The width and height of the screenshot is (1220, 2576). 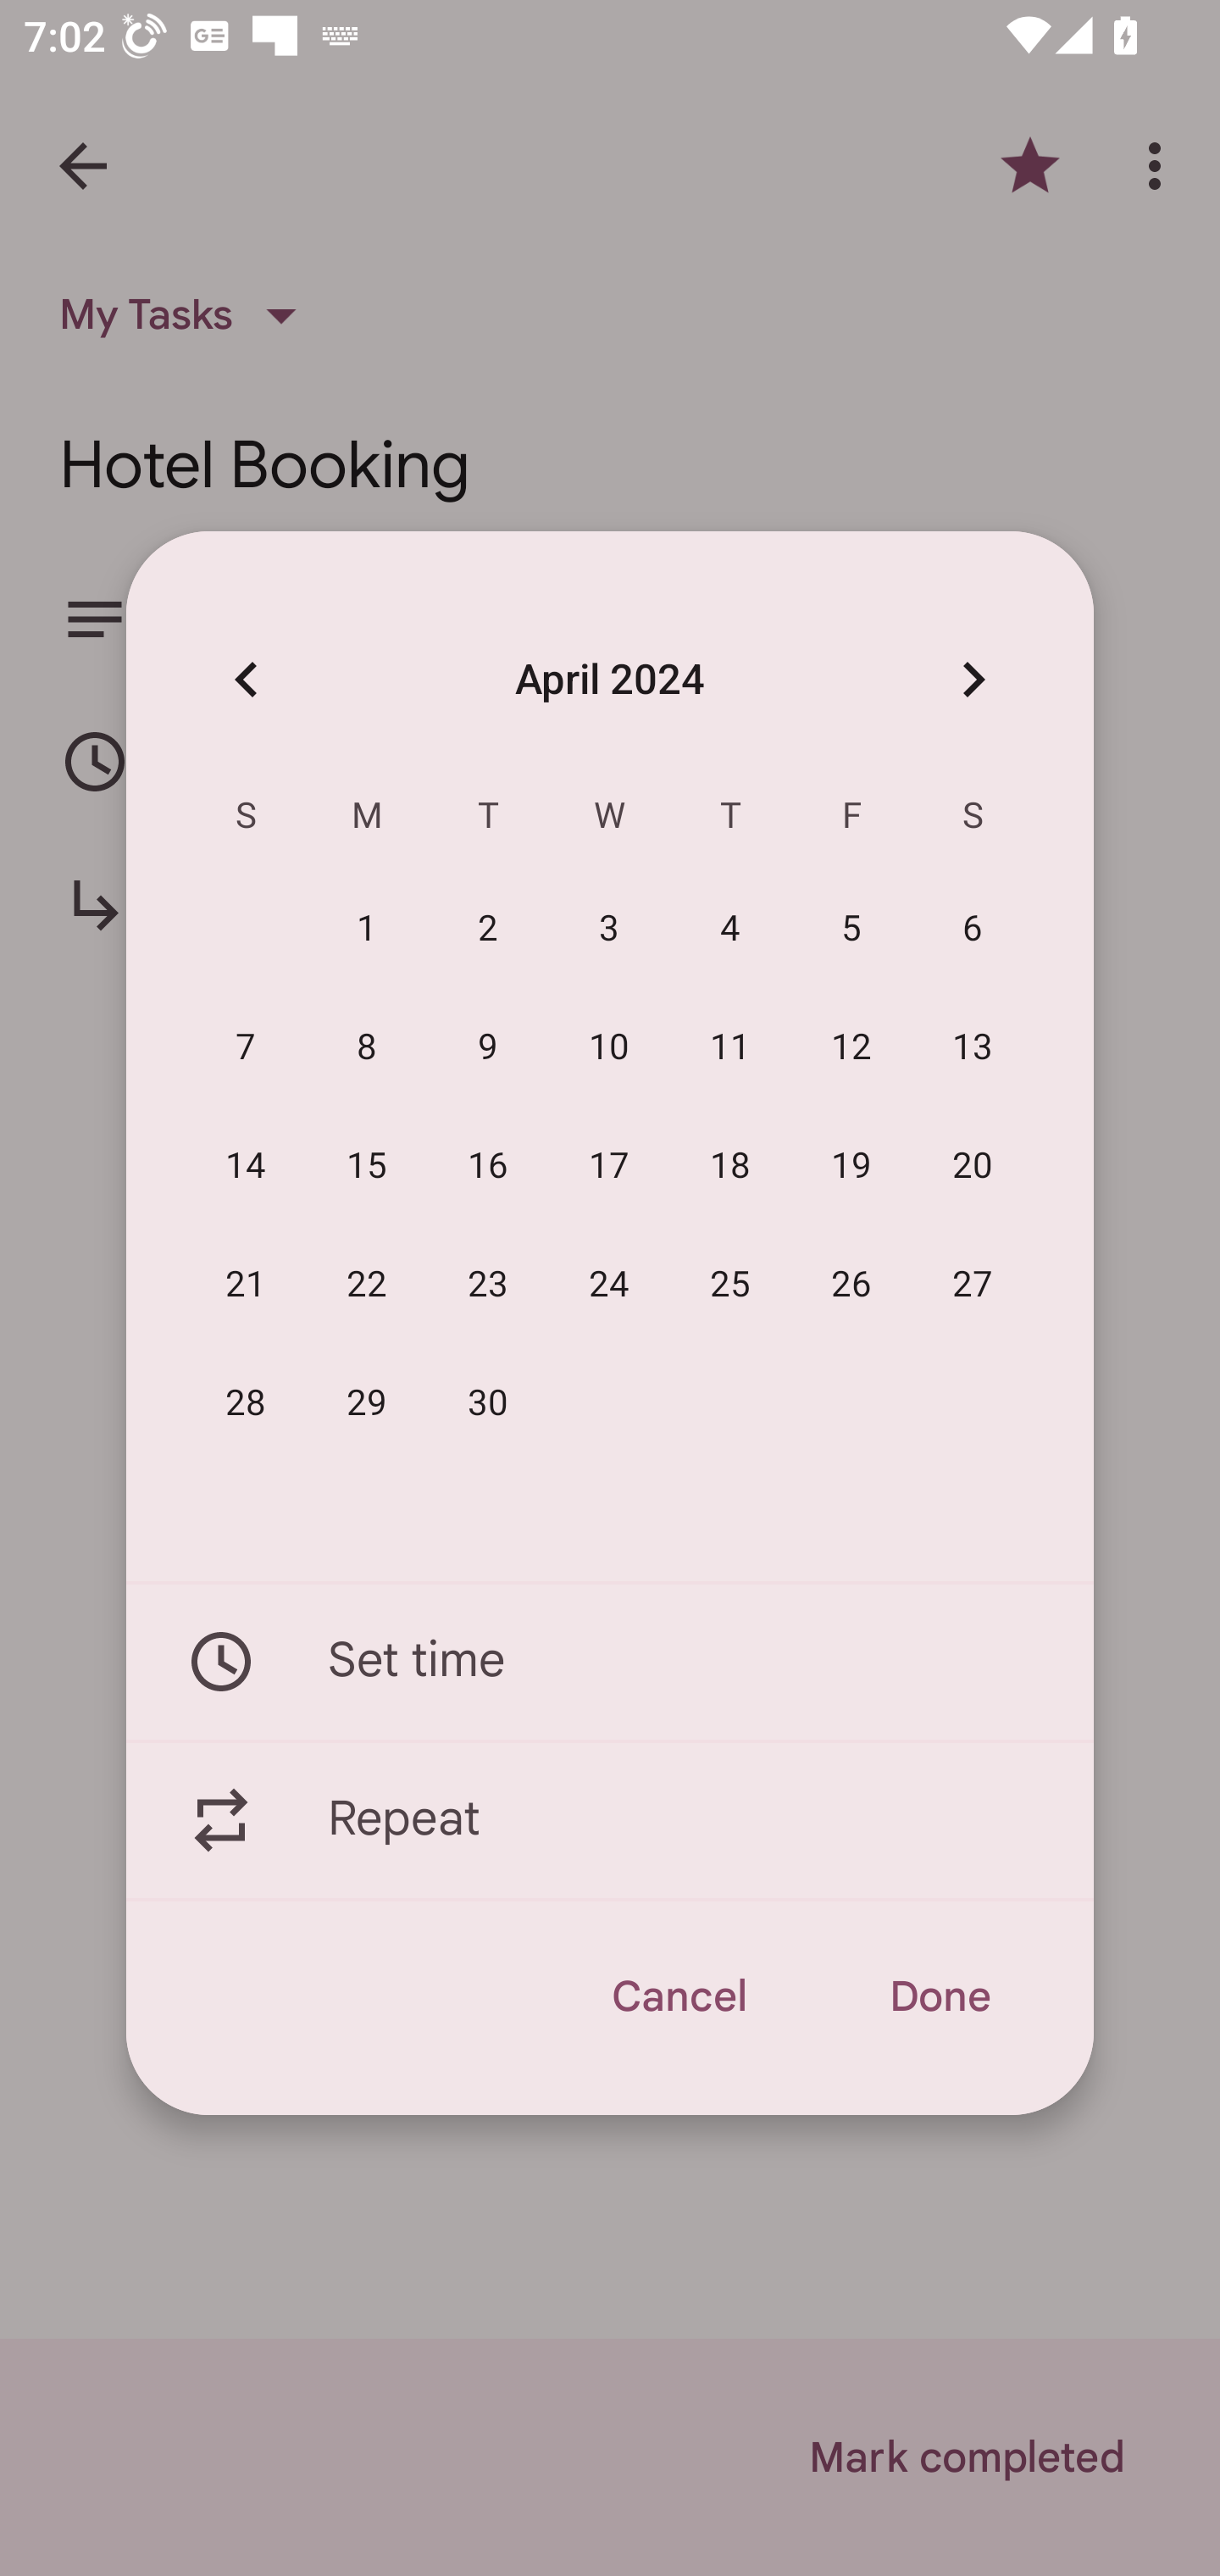 What do you see at coordinates (973, 1048) in the screenshot?
I see `13 13 April 2024` at bounding box center [973, 1048].